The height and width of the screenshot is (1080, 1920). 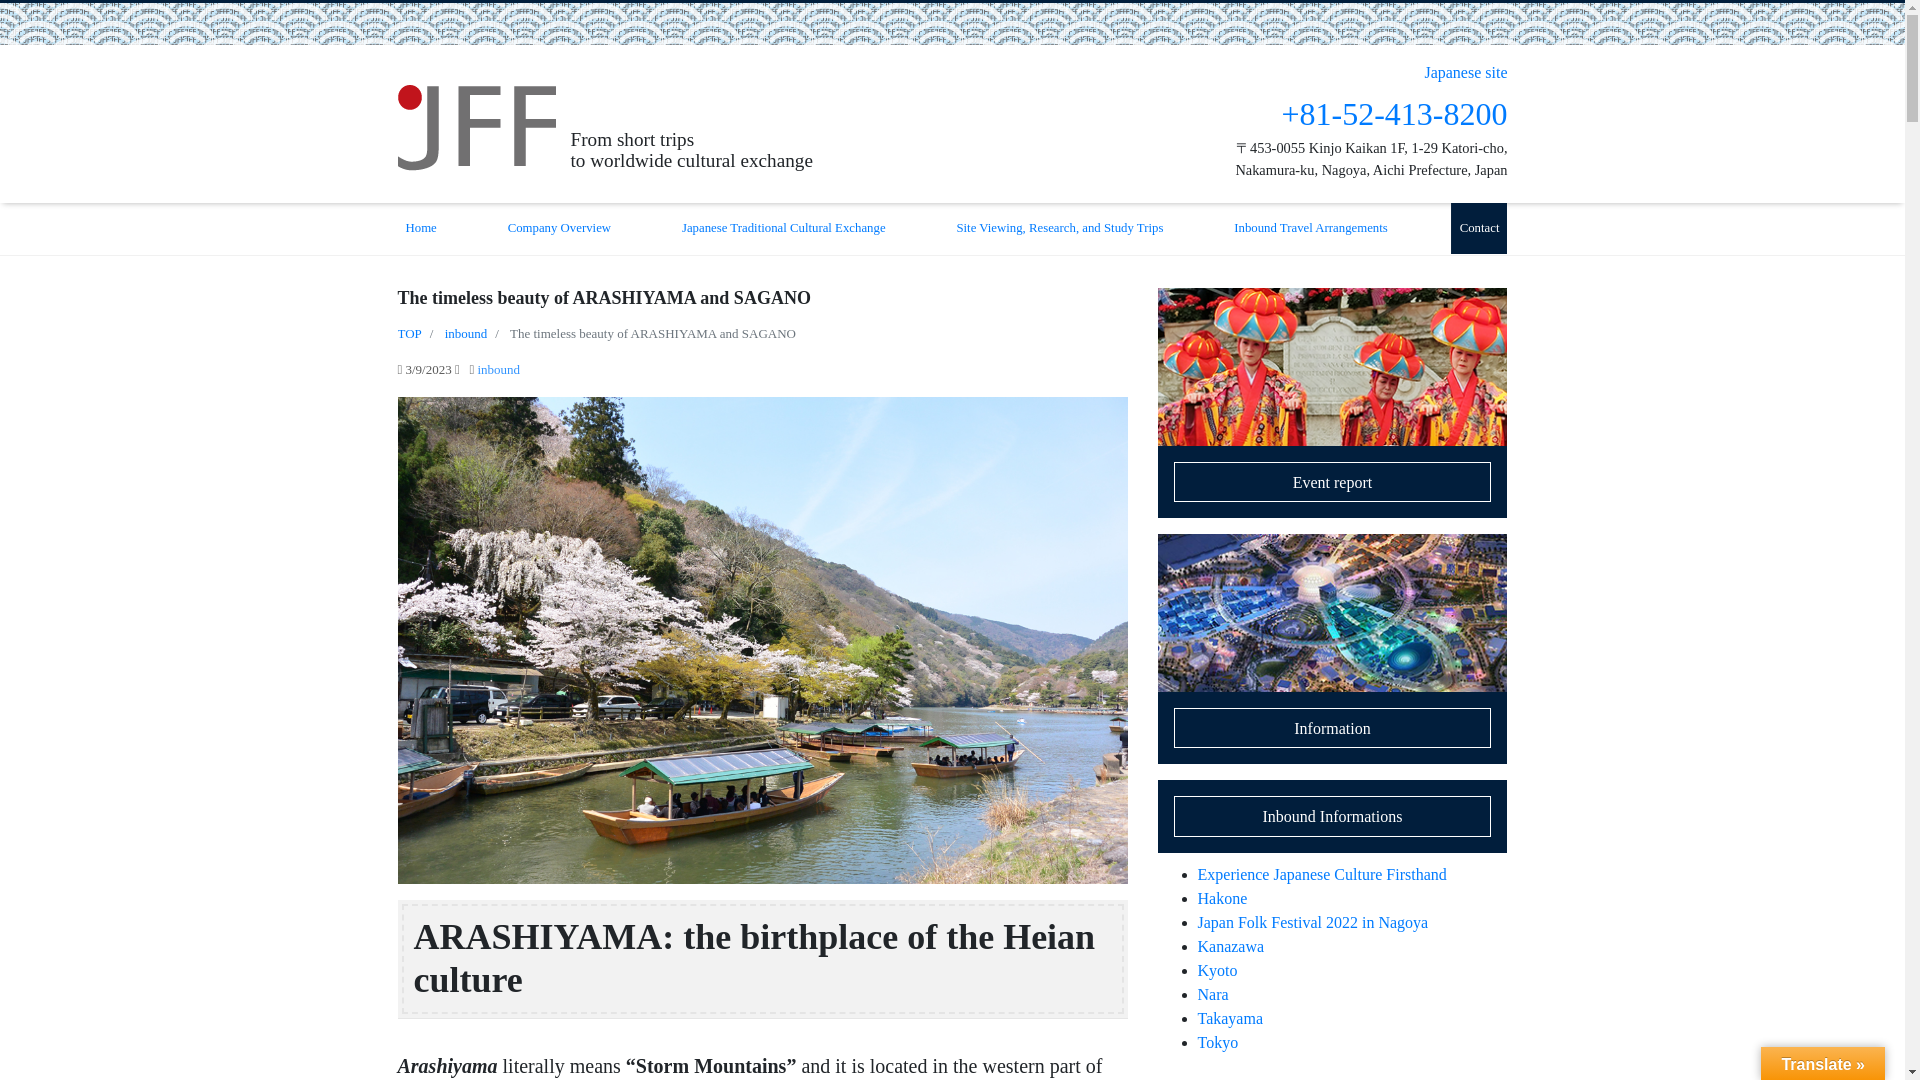 I want to click on Inbound Travel Arrangements, so click(x=1310, y=228).